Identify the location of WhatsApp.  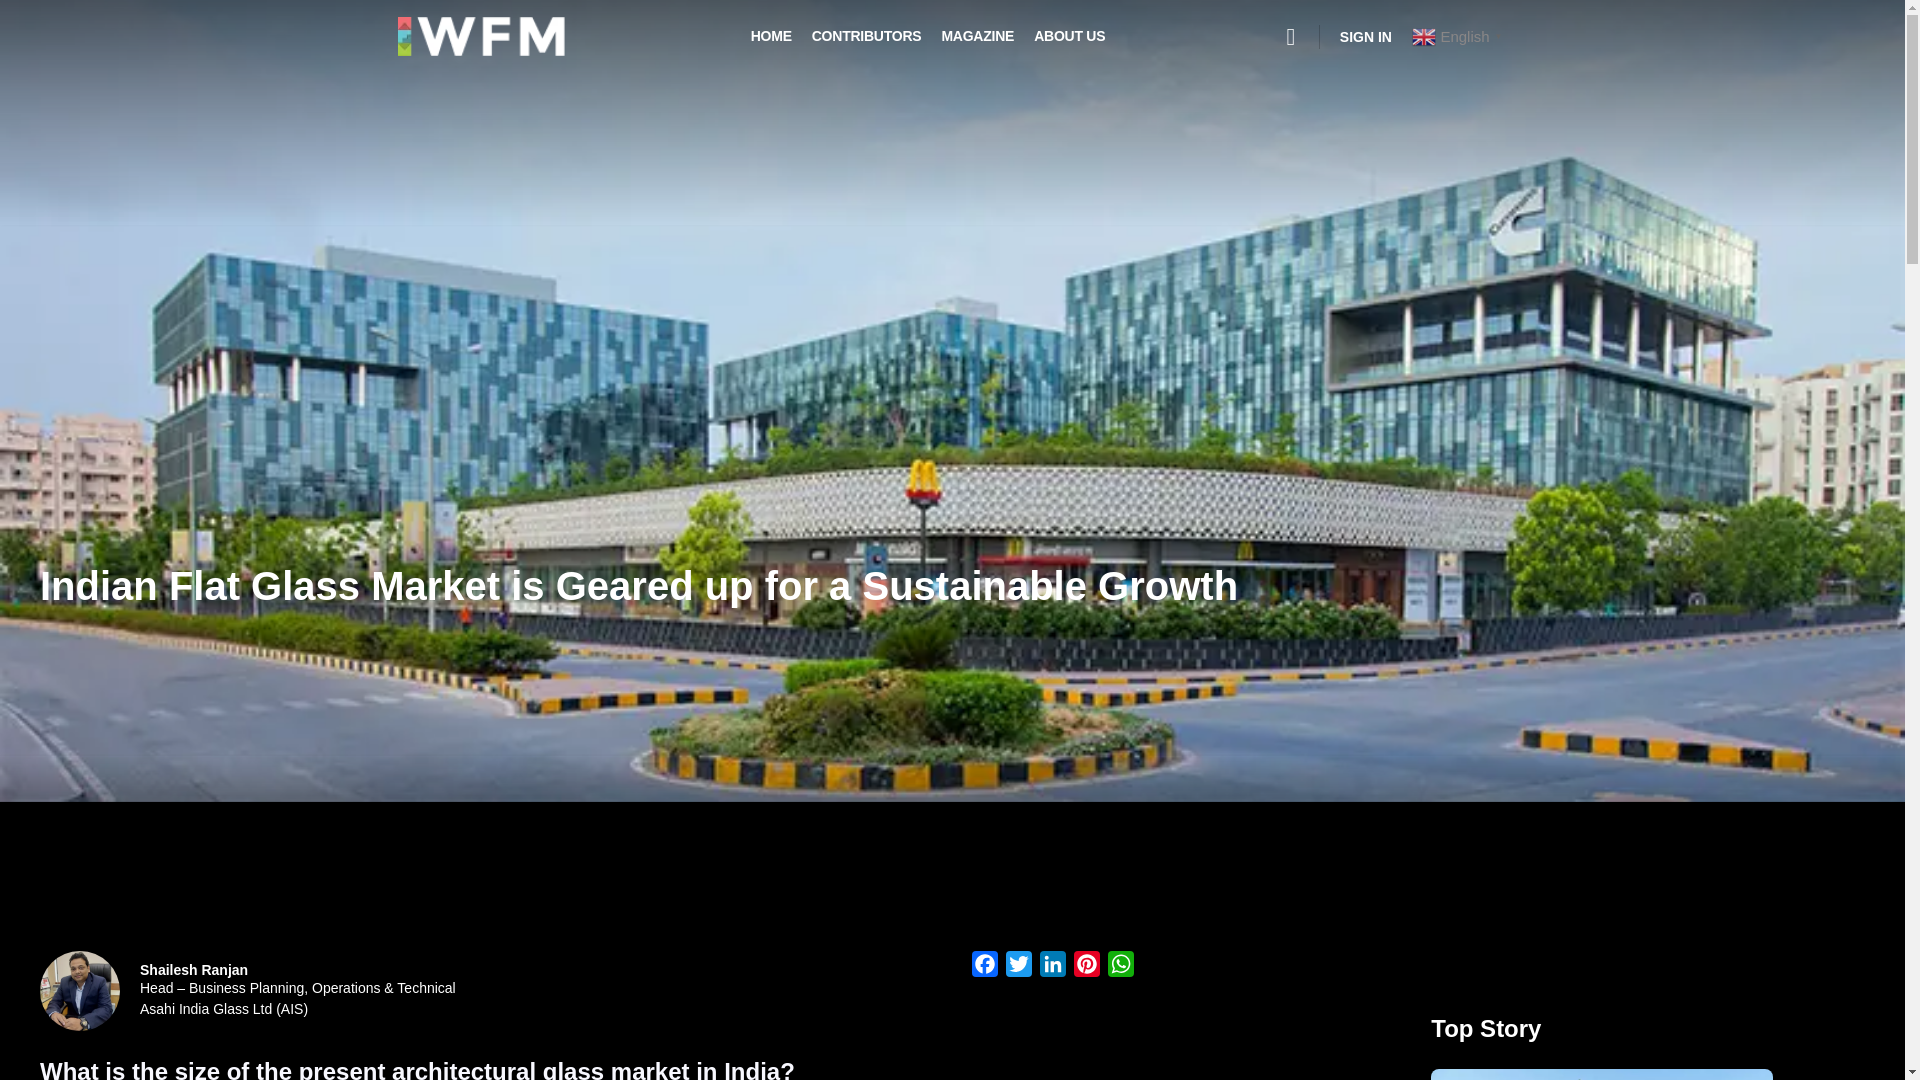
(1121, 968).